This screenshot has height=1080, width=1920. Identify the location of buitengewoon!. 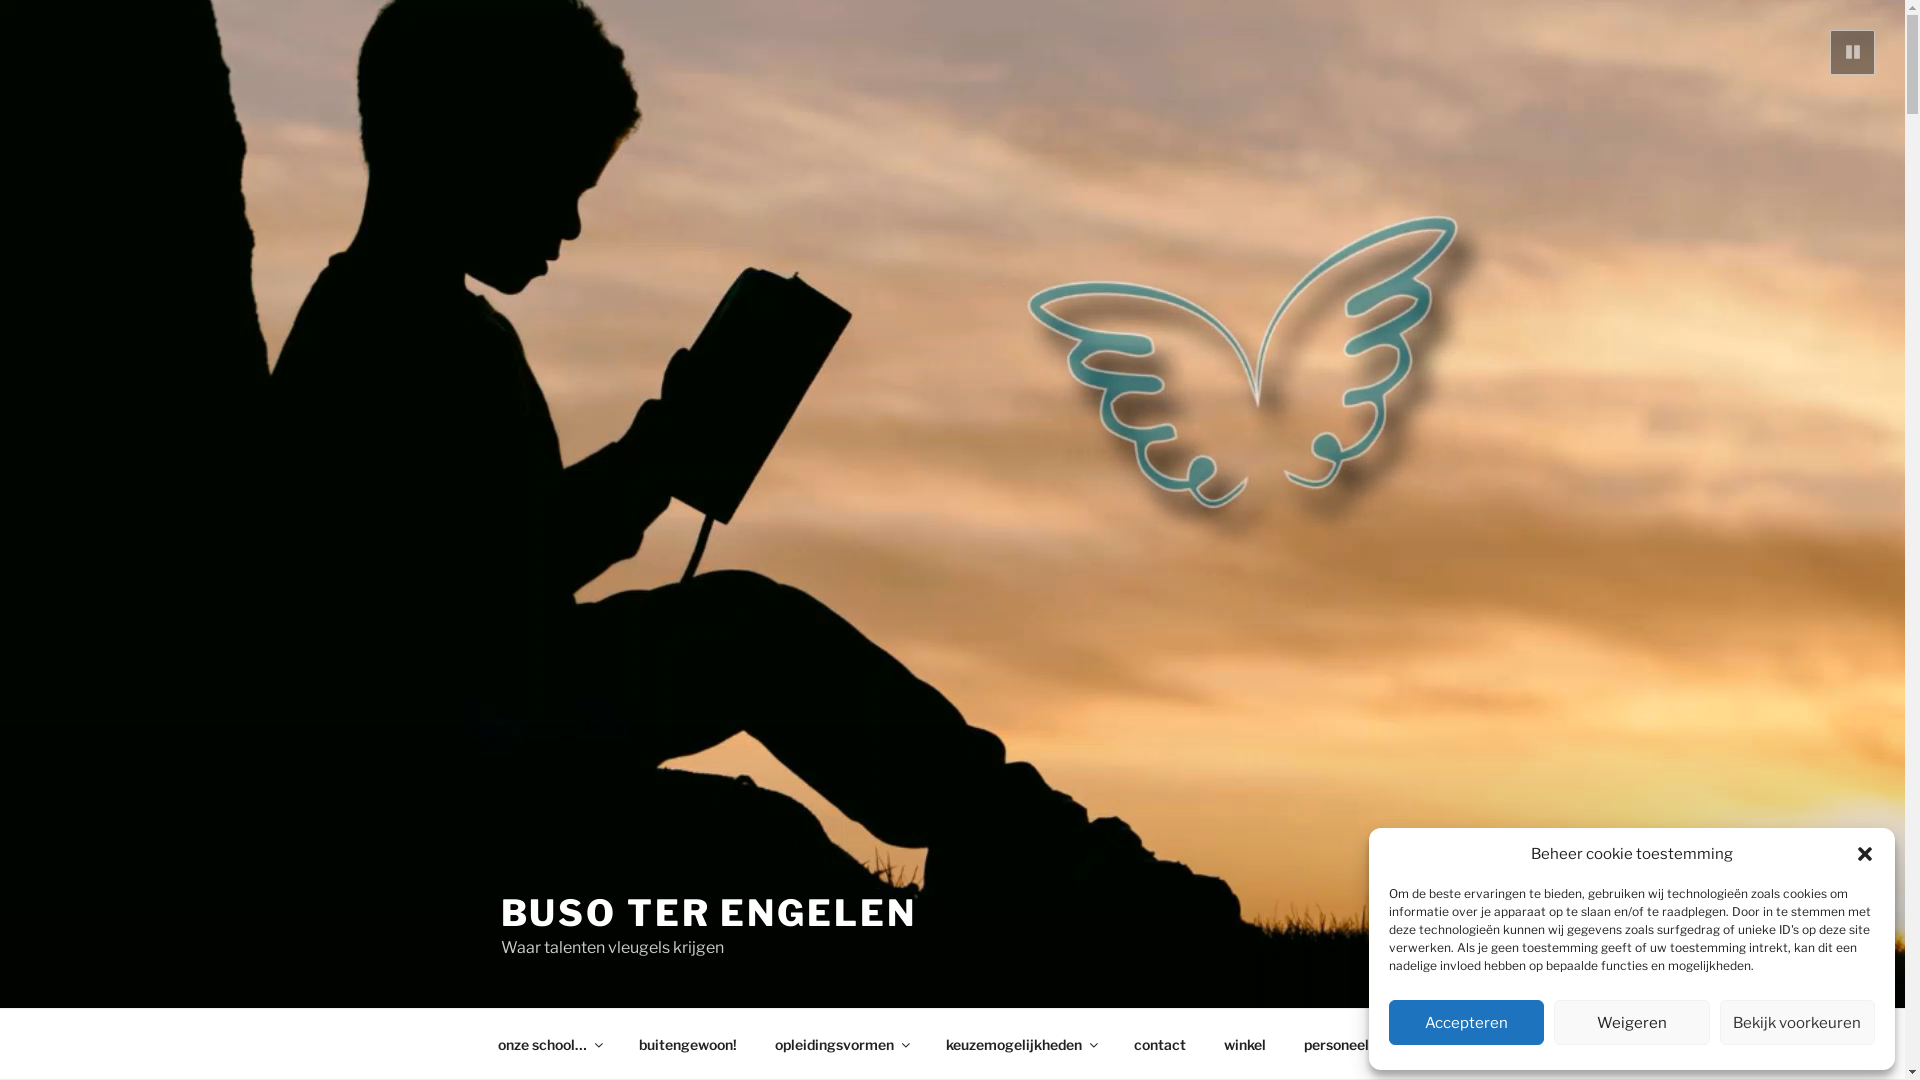
(688, 1044).